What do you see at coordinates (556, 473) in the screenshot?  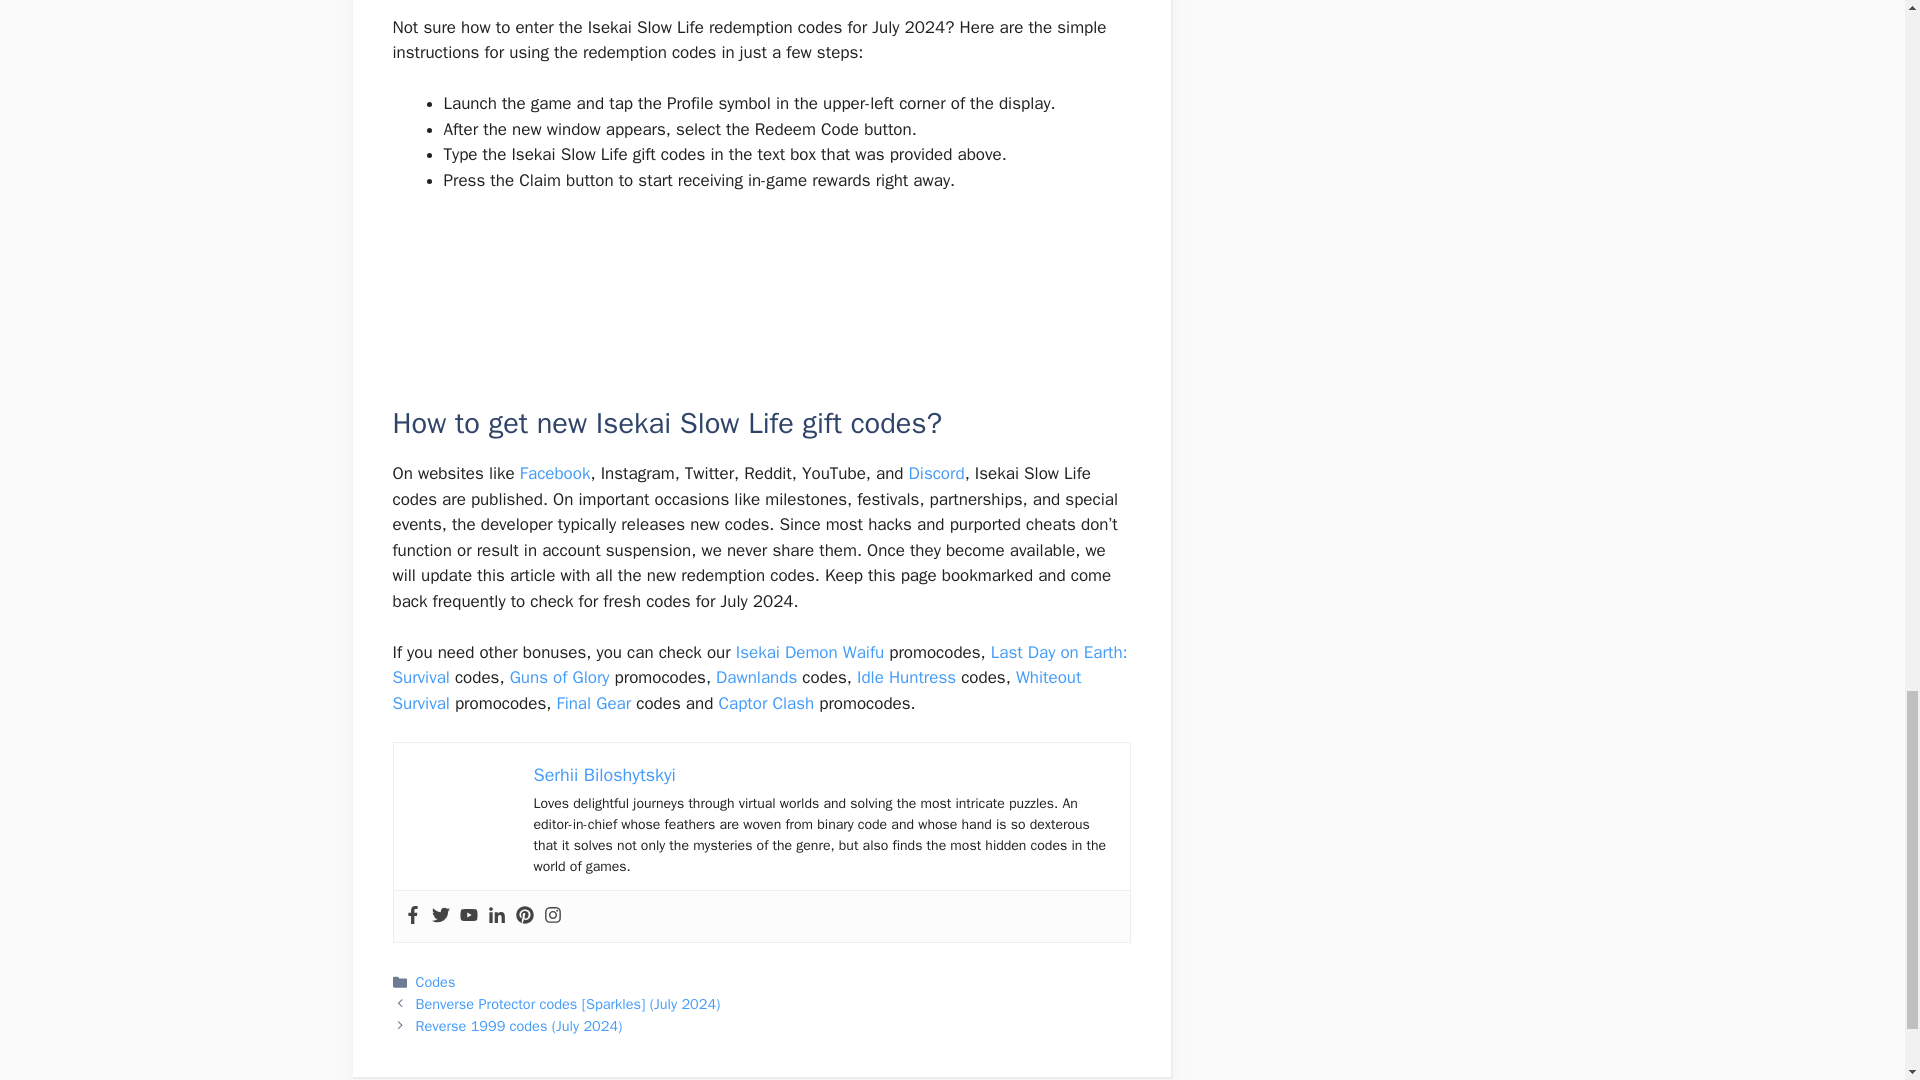 I see `Facebook` at bounding box center [556, 473].